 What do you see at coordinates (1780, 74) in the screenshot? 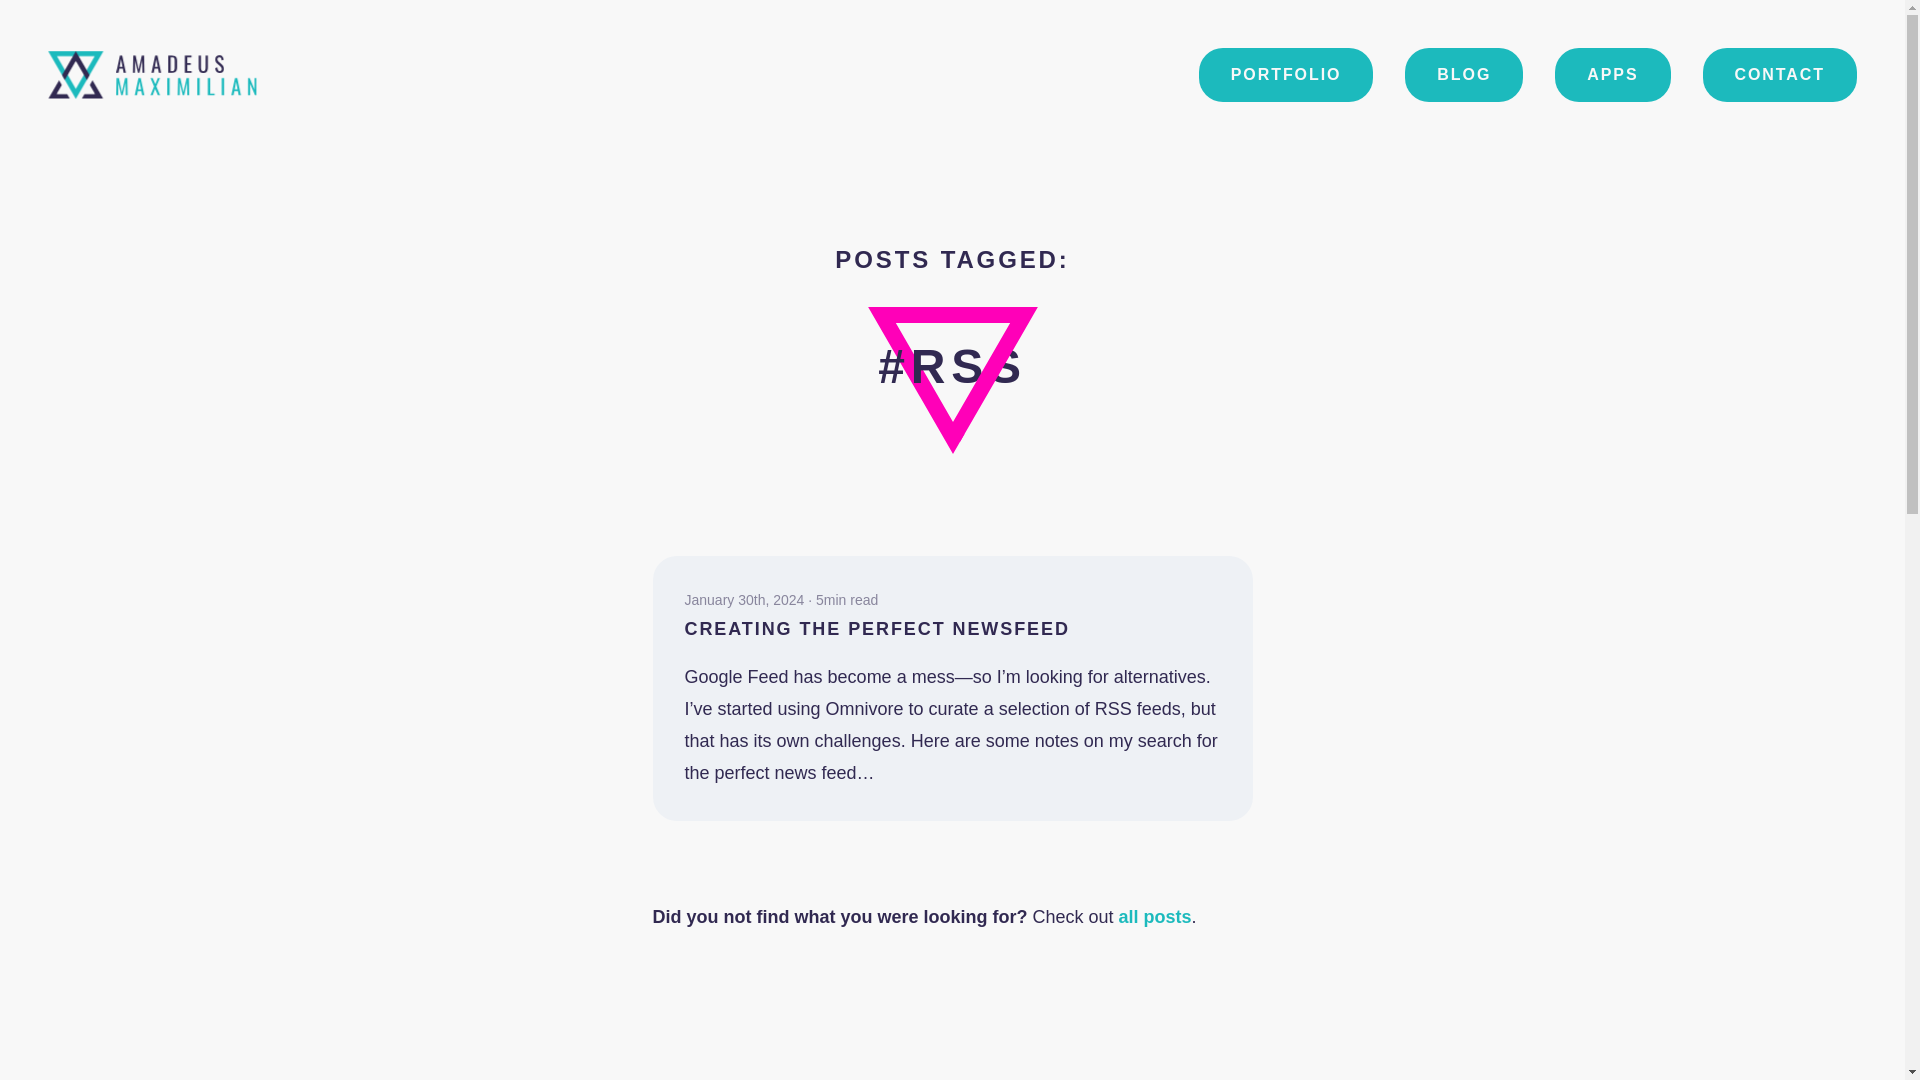
I see `CONTACT` at bounding box center [1780, 74].